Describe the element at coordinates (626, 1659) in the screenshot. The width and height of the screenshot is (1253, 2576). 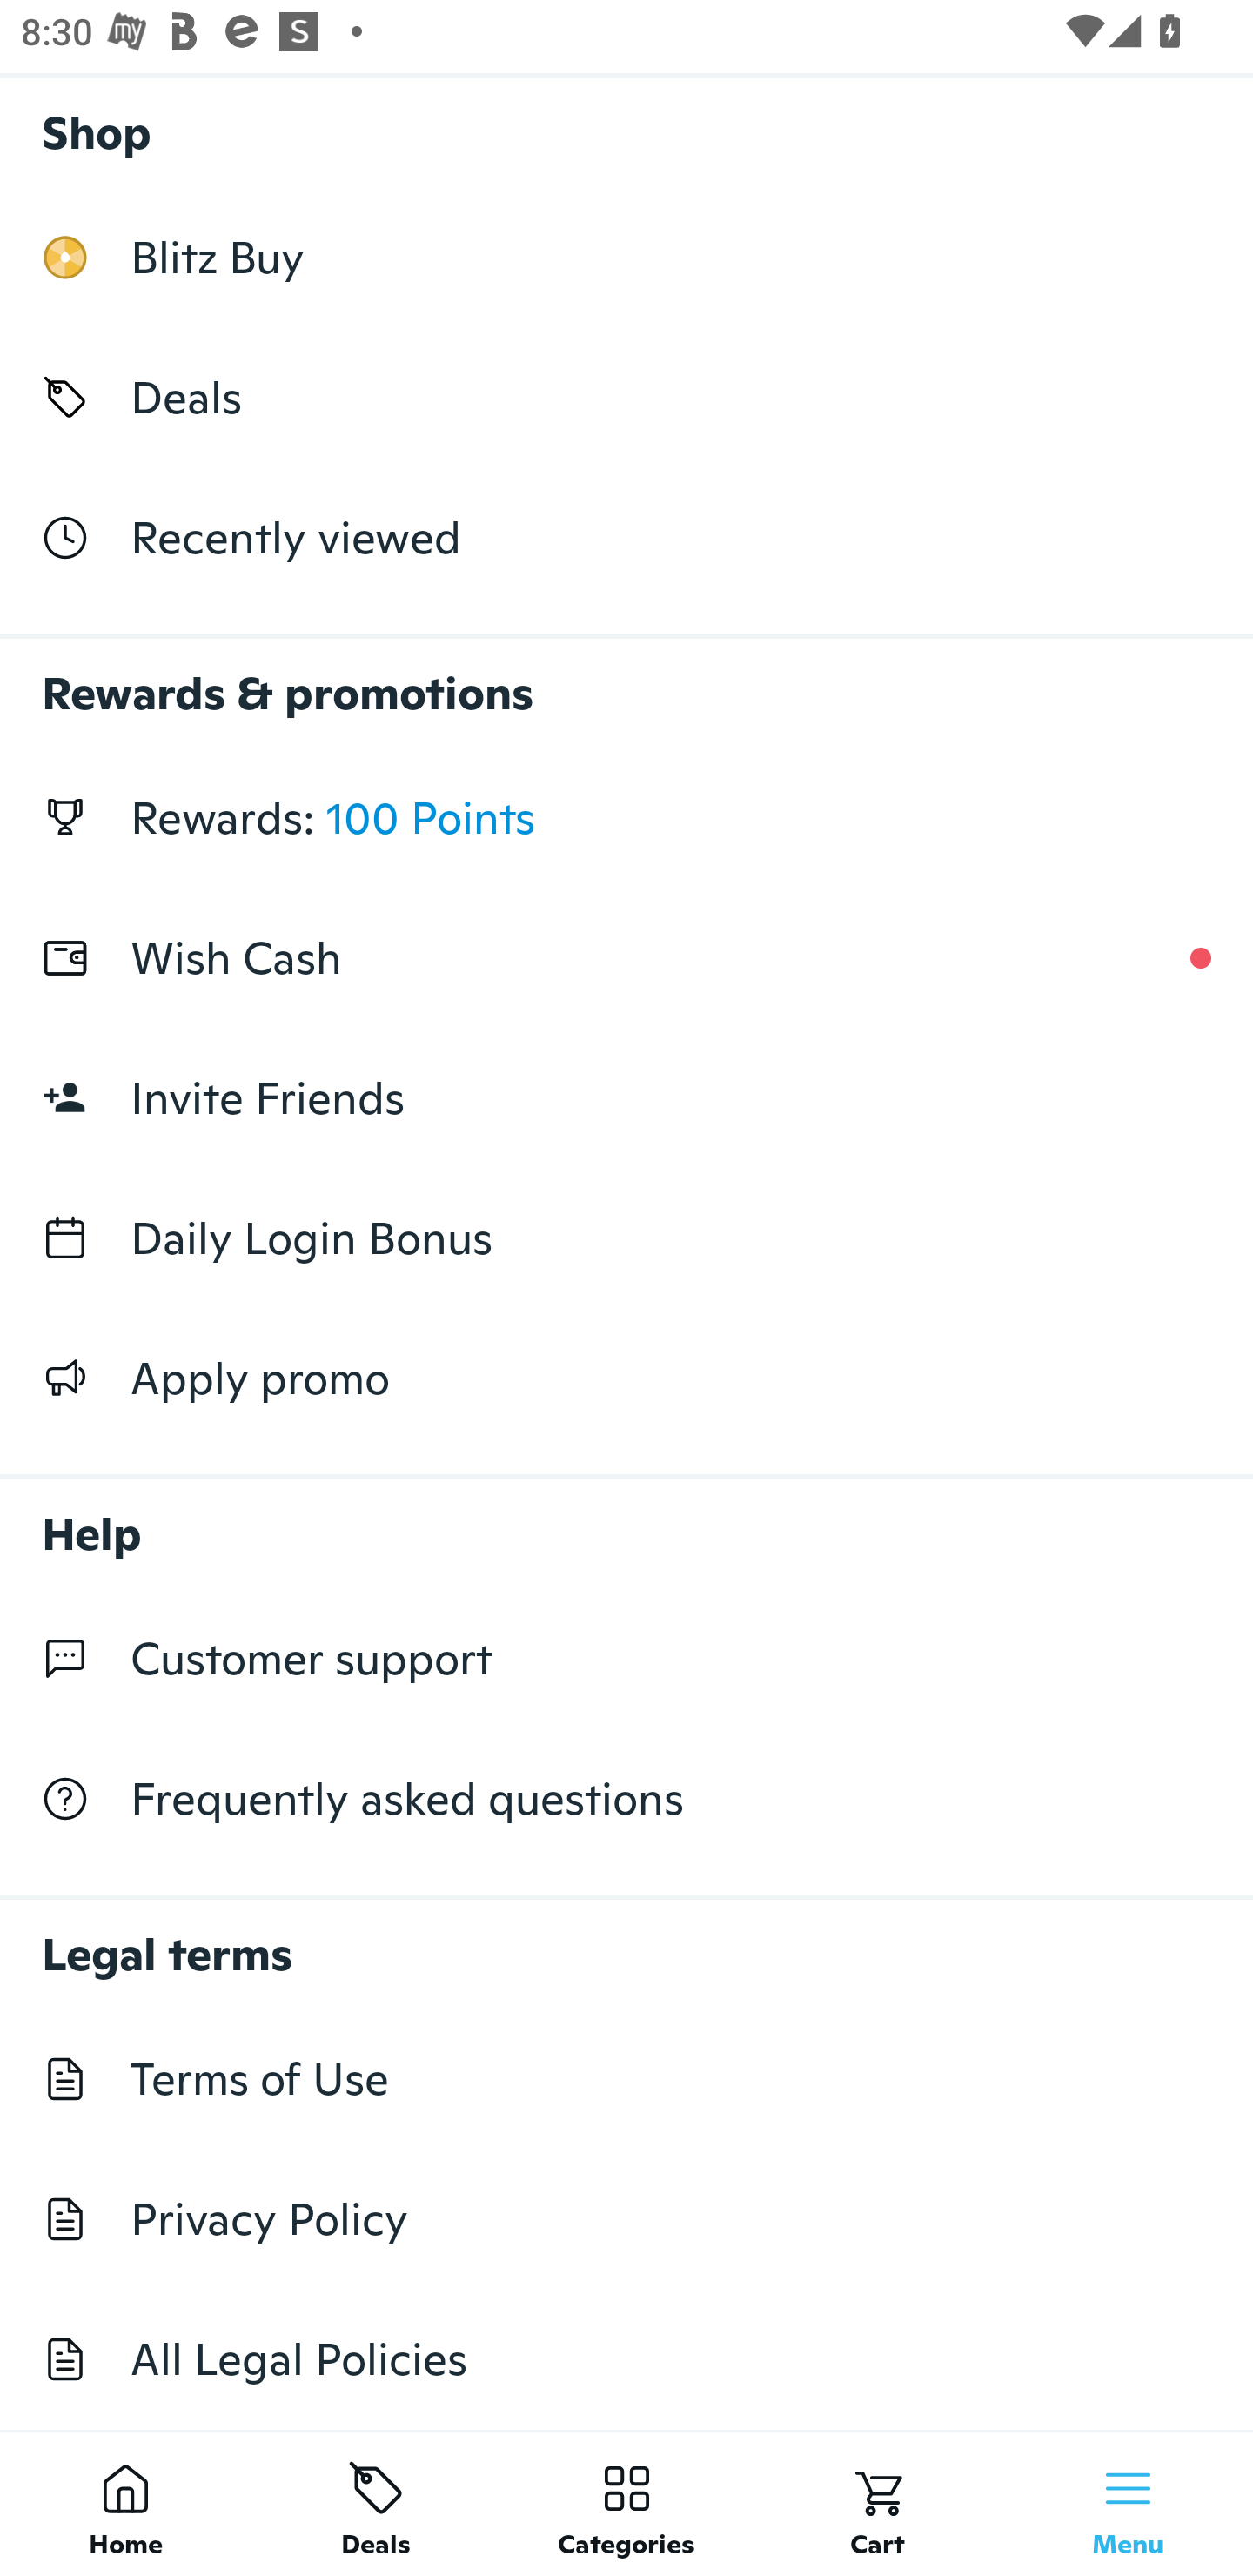
I see `Customer support` at that location.